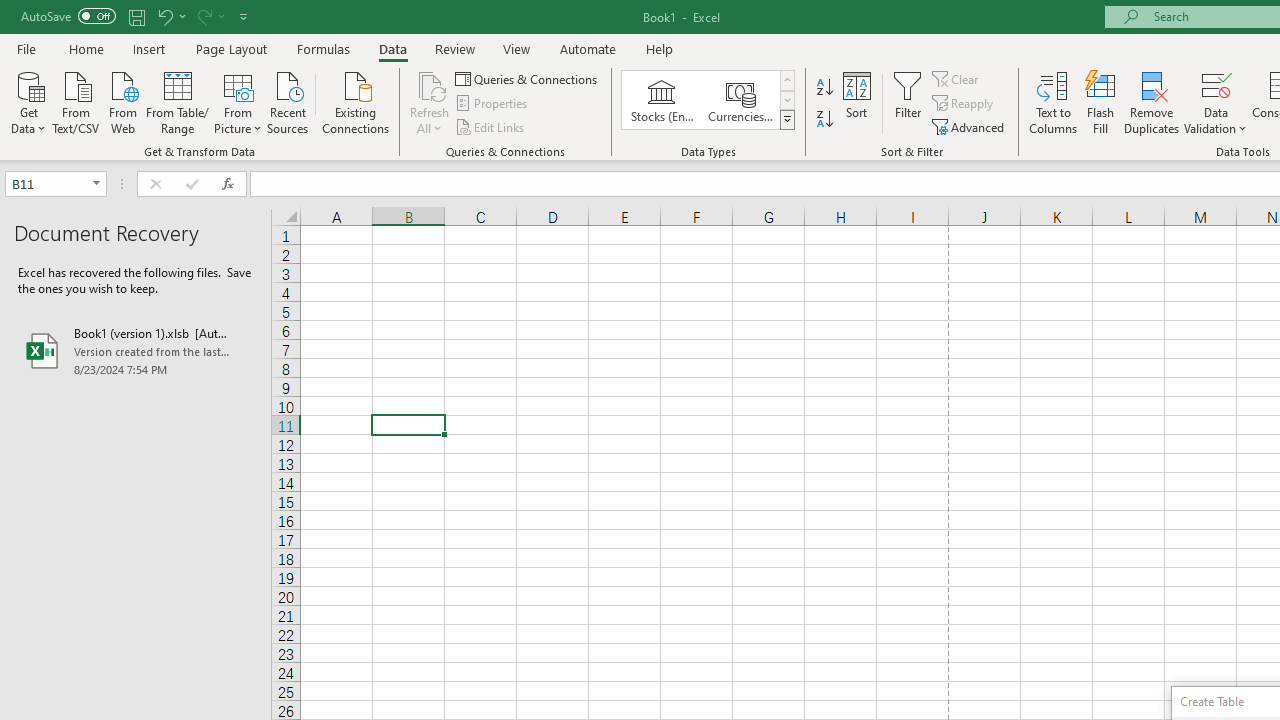 The width and height of the screenshot is (1280, 720). Describe the element at coordinates (1152, 102) in the screenshot. I see `Remove Duplicates` at that location.